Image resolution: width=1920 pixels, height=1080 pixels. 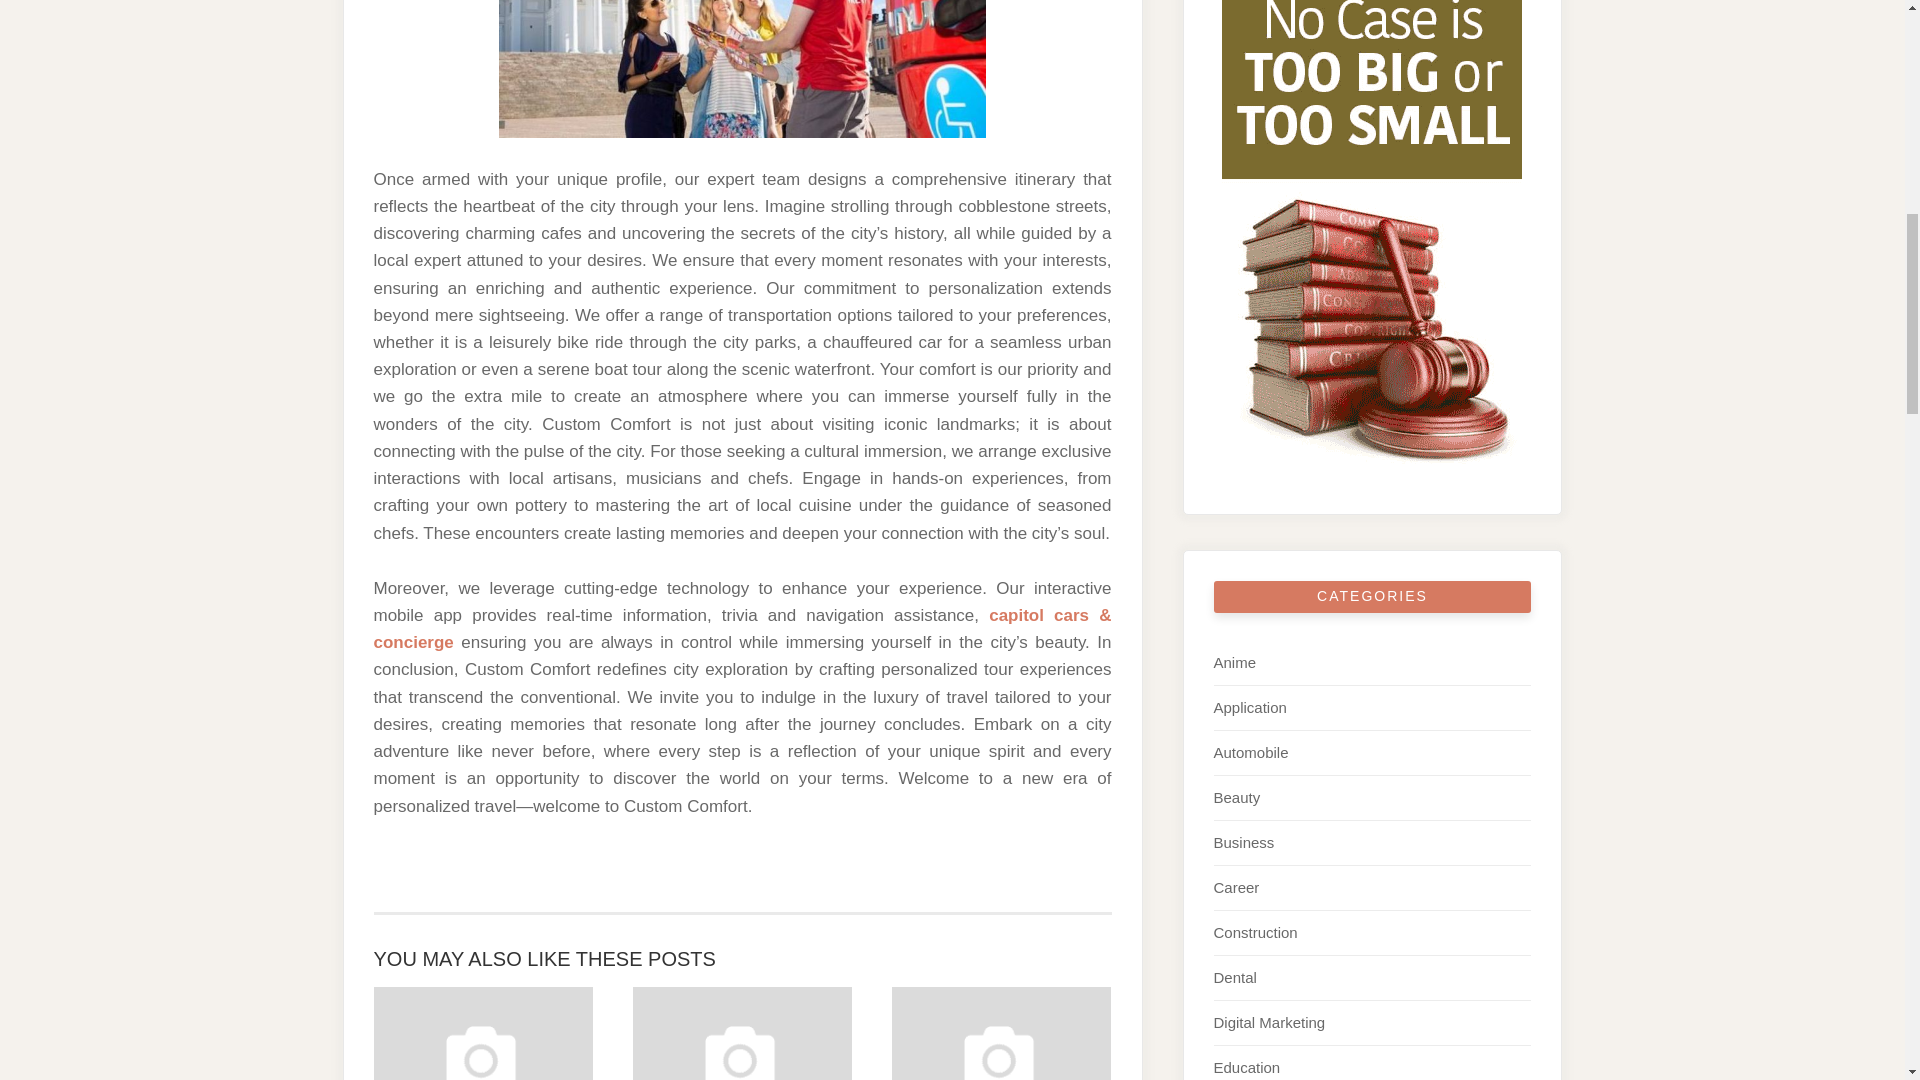 What do you see at coordinates (1246, 1067) in the screenshot?
I see `Education` at bounding box center [1246, 1067].